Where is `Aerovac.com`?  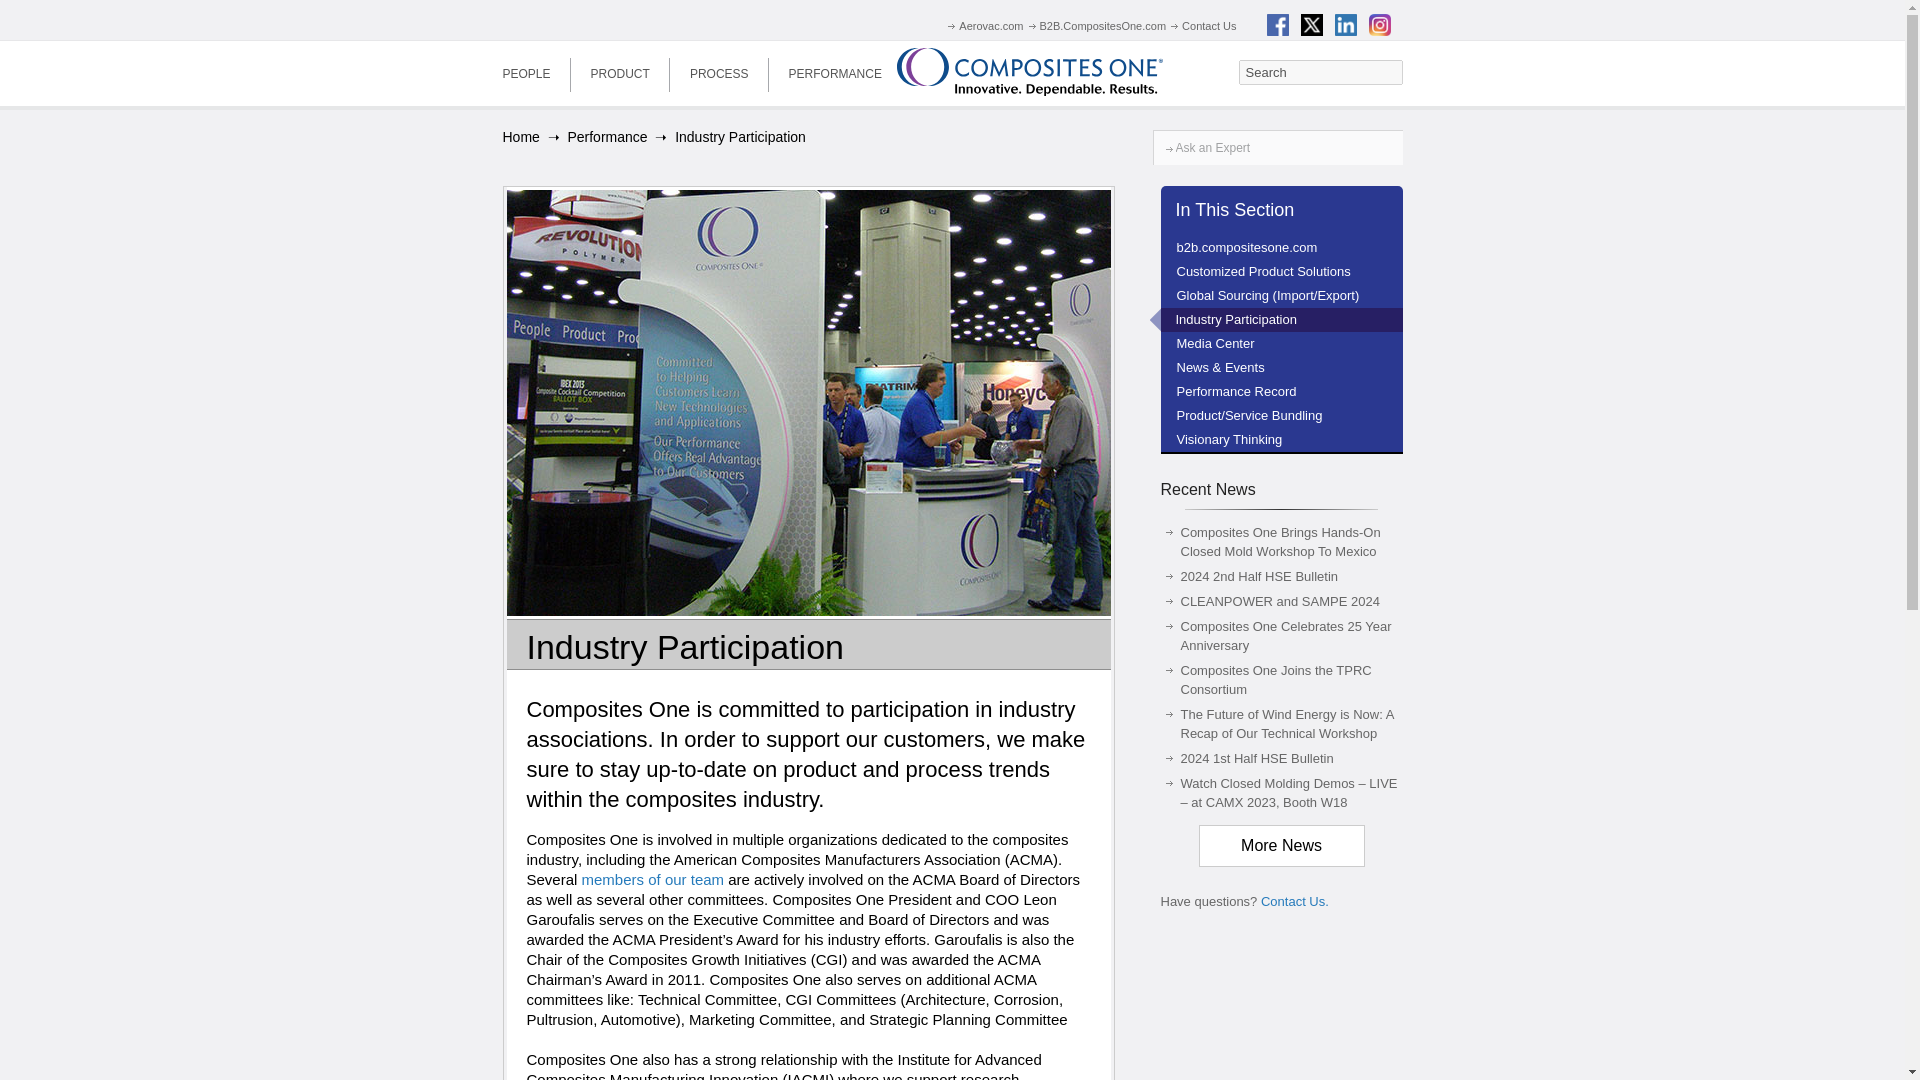 Aerovac.com is located at coordinates (982, 26).